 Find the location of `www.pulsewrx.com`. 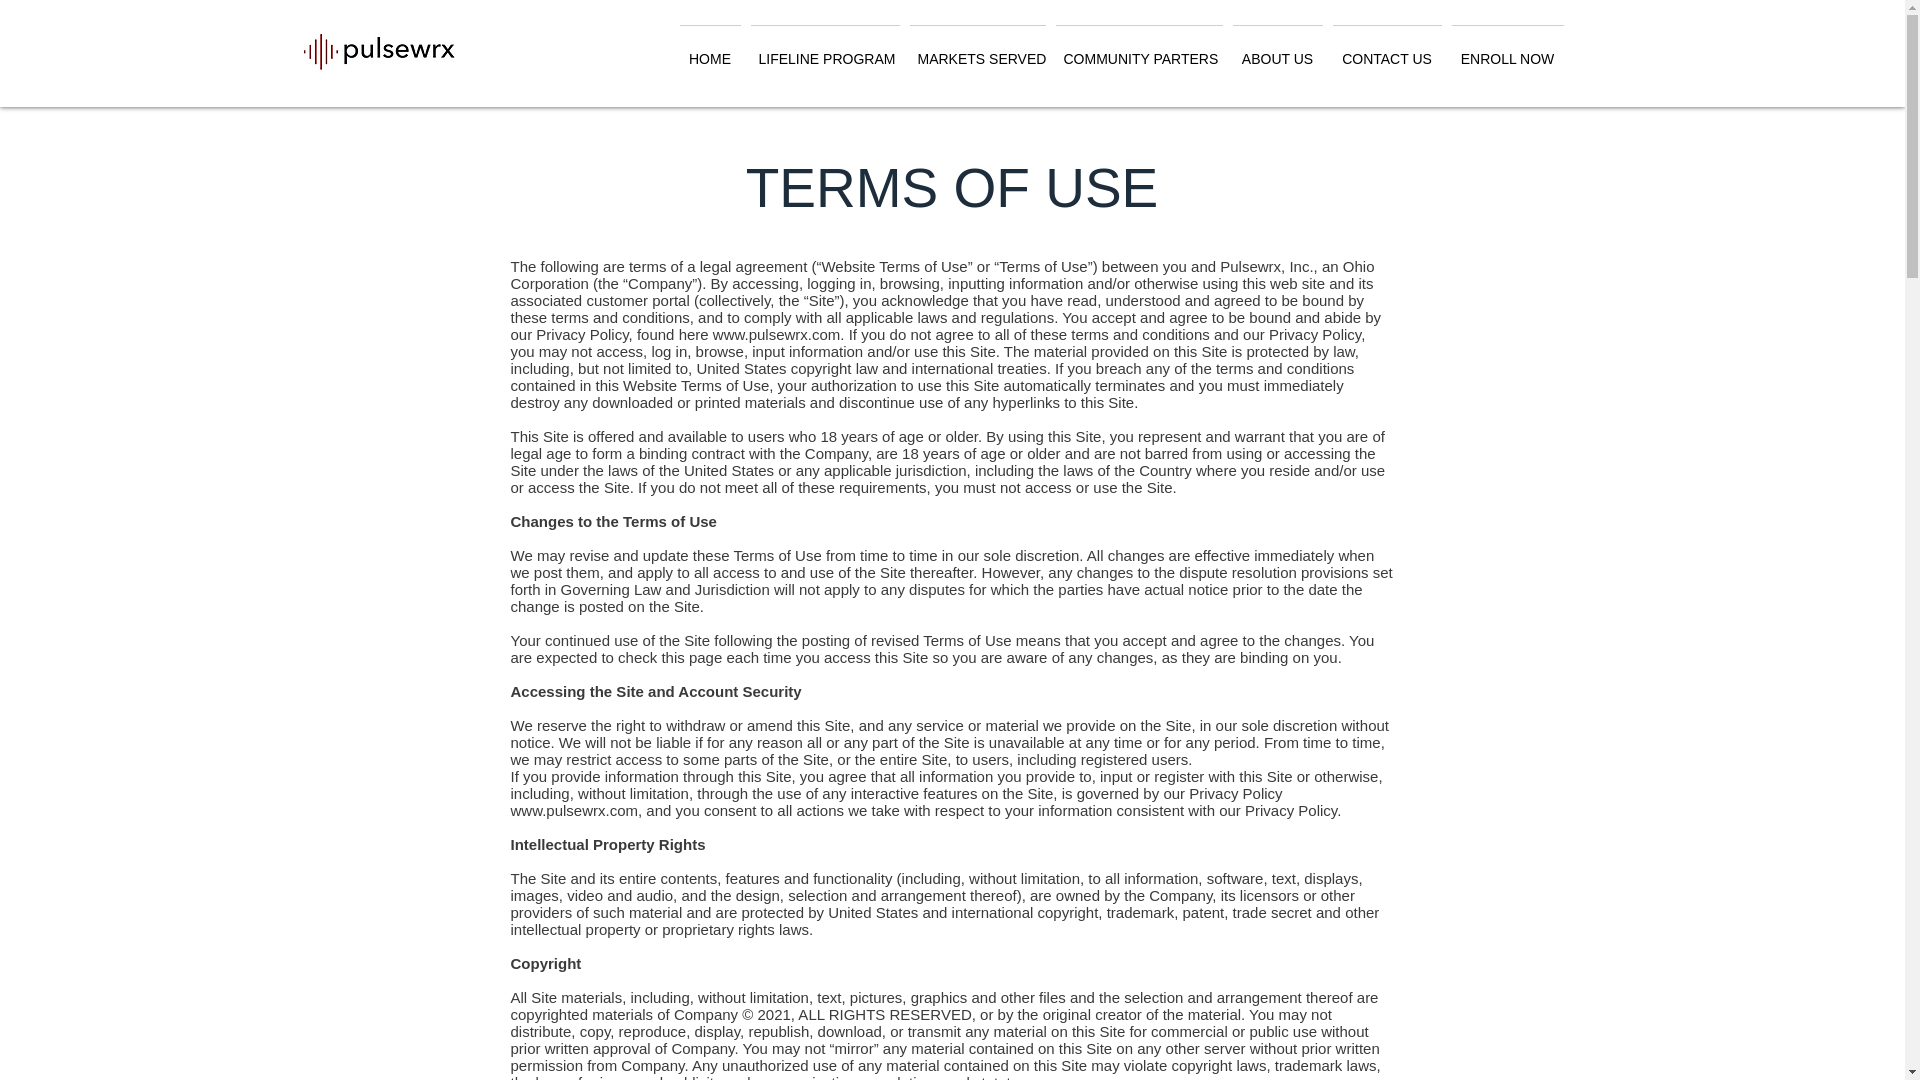

www.pulsewrx.com is located at coordinates (776, 334).